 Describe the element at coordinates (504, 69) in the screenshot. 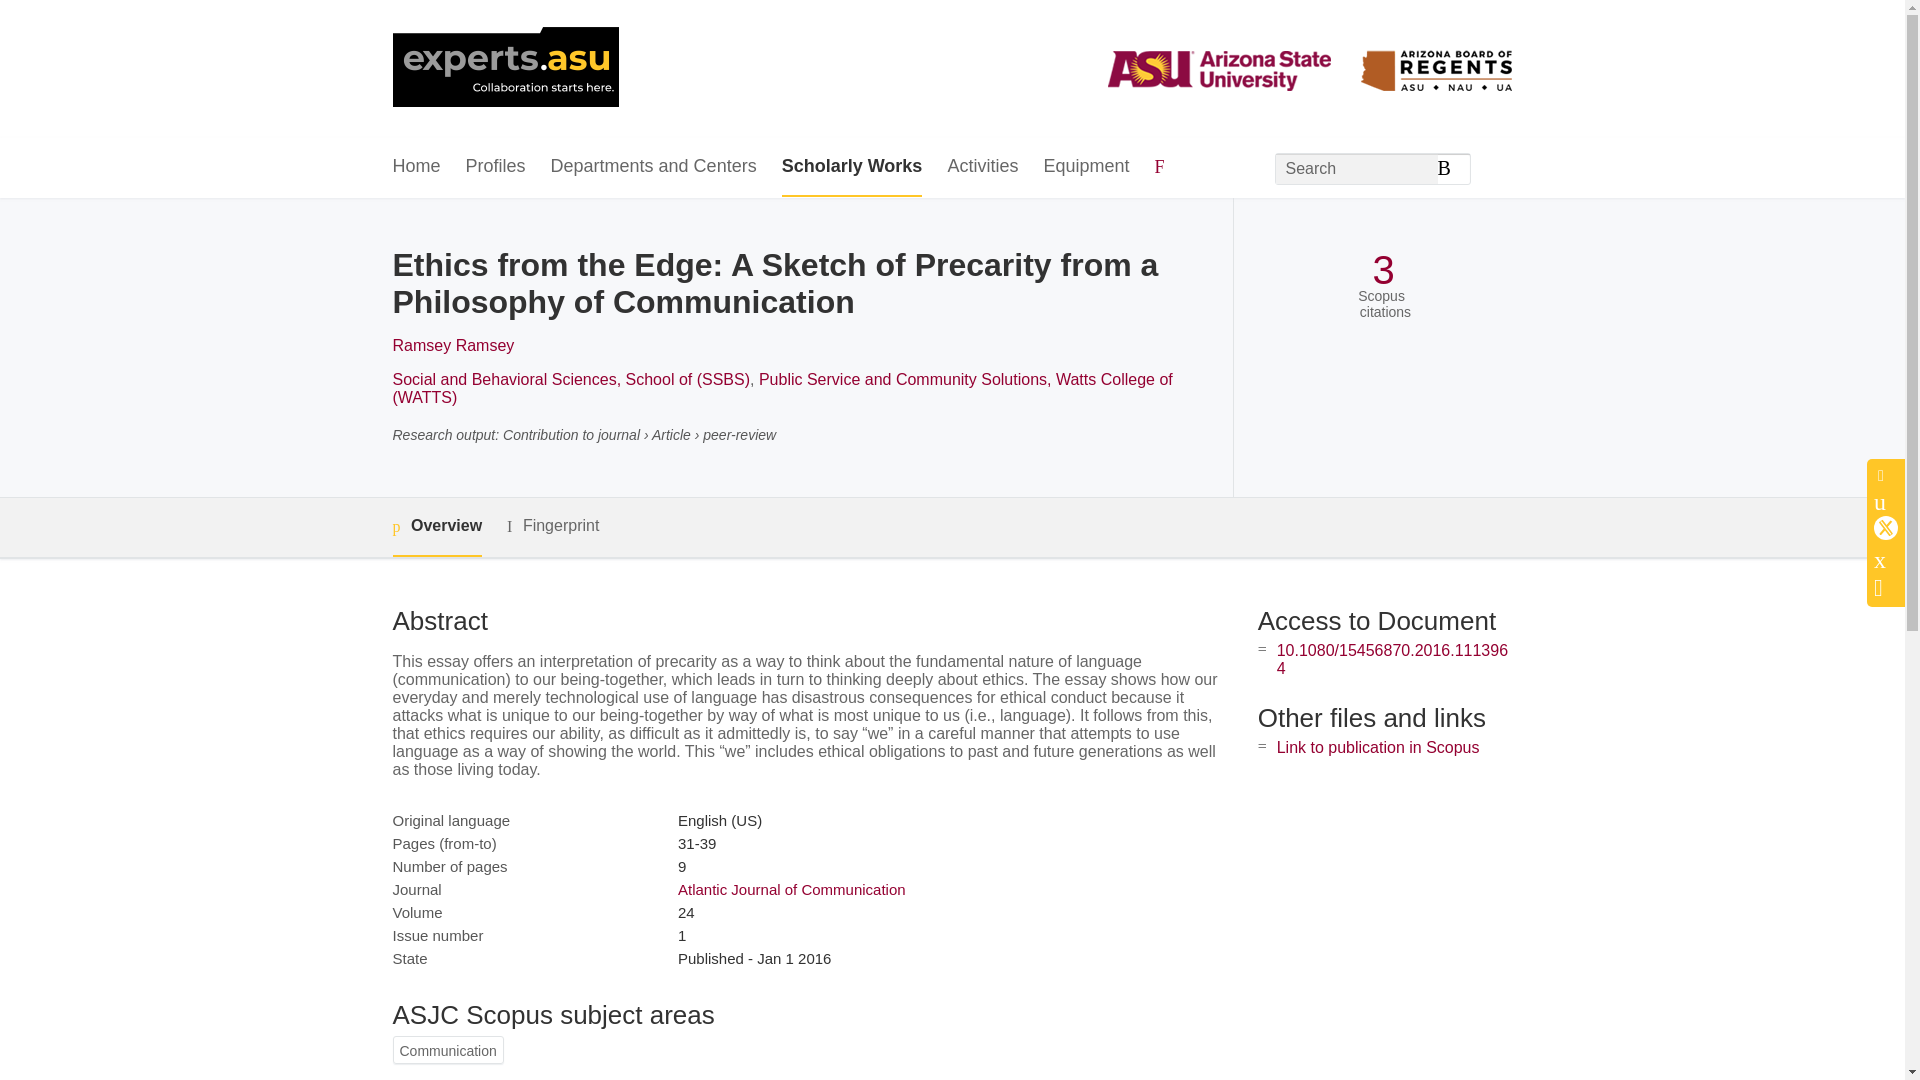

I see `Arizona State University Home` at that location.